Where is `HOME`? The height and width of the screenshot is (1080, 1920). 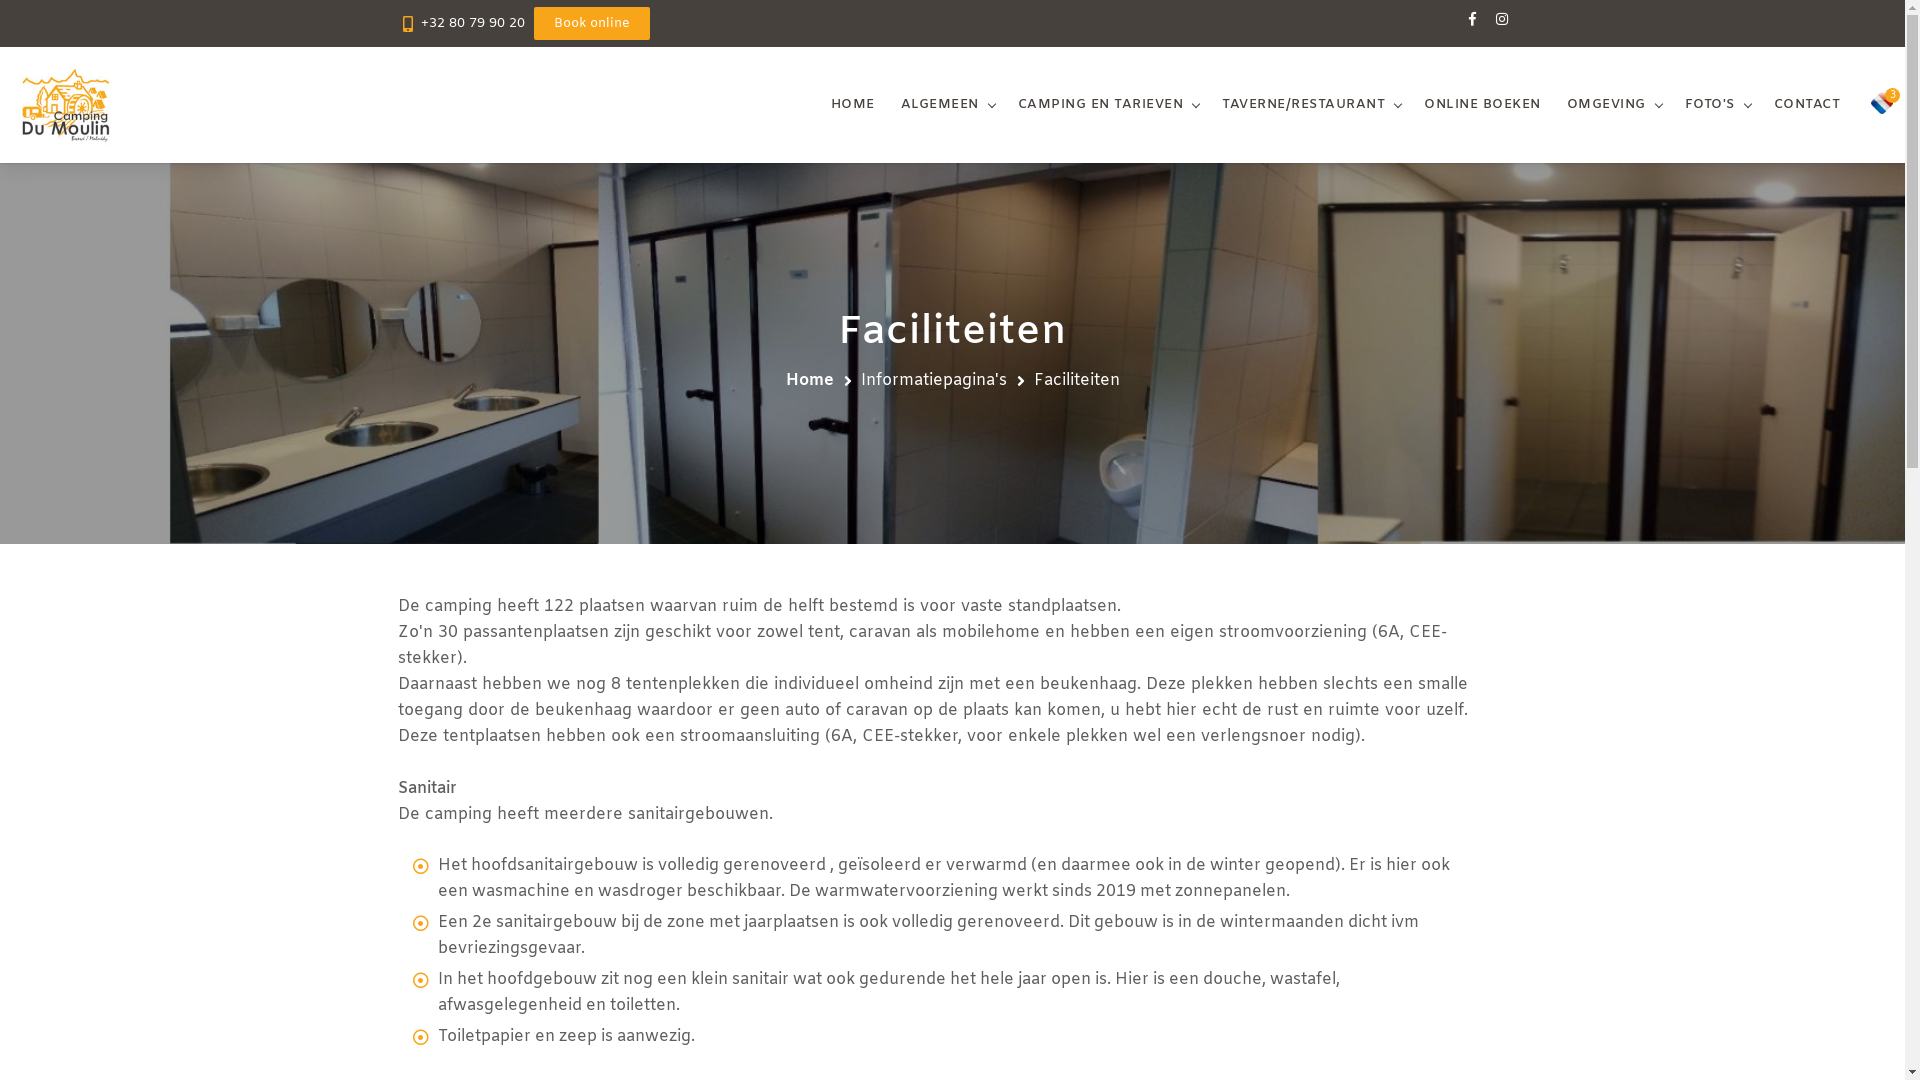 HOME is located at coordinates (852, 105).